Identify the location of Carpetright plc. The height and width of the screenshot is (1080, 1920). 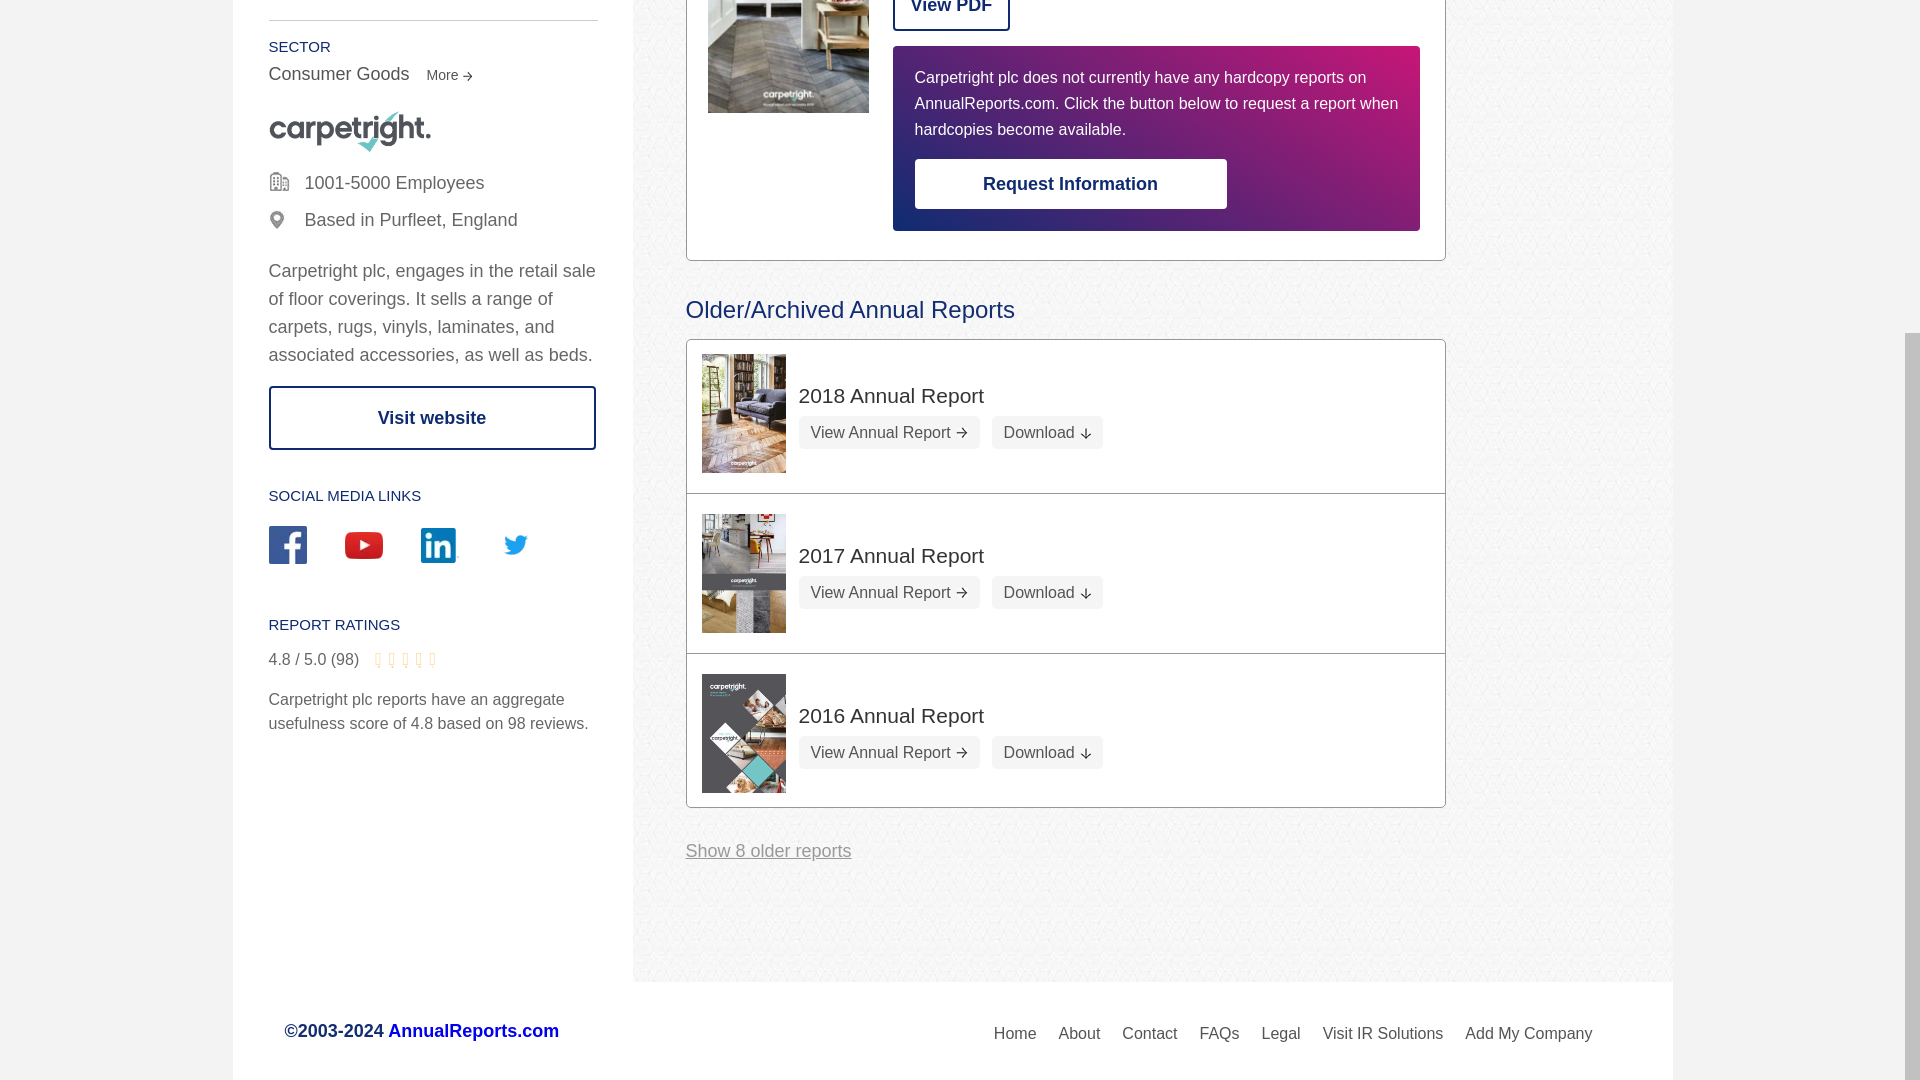
(788, 56).